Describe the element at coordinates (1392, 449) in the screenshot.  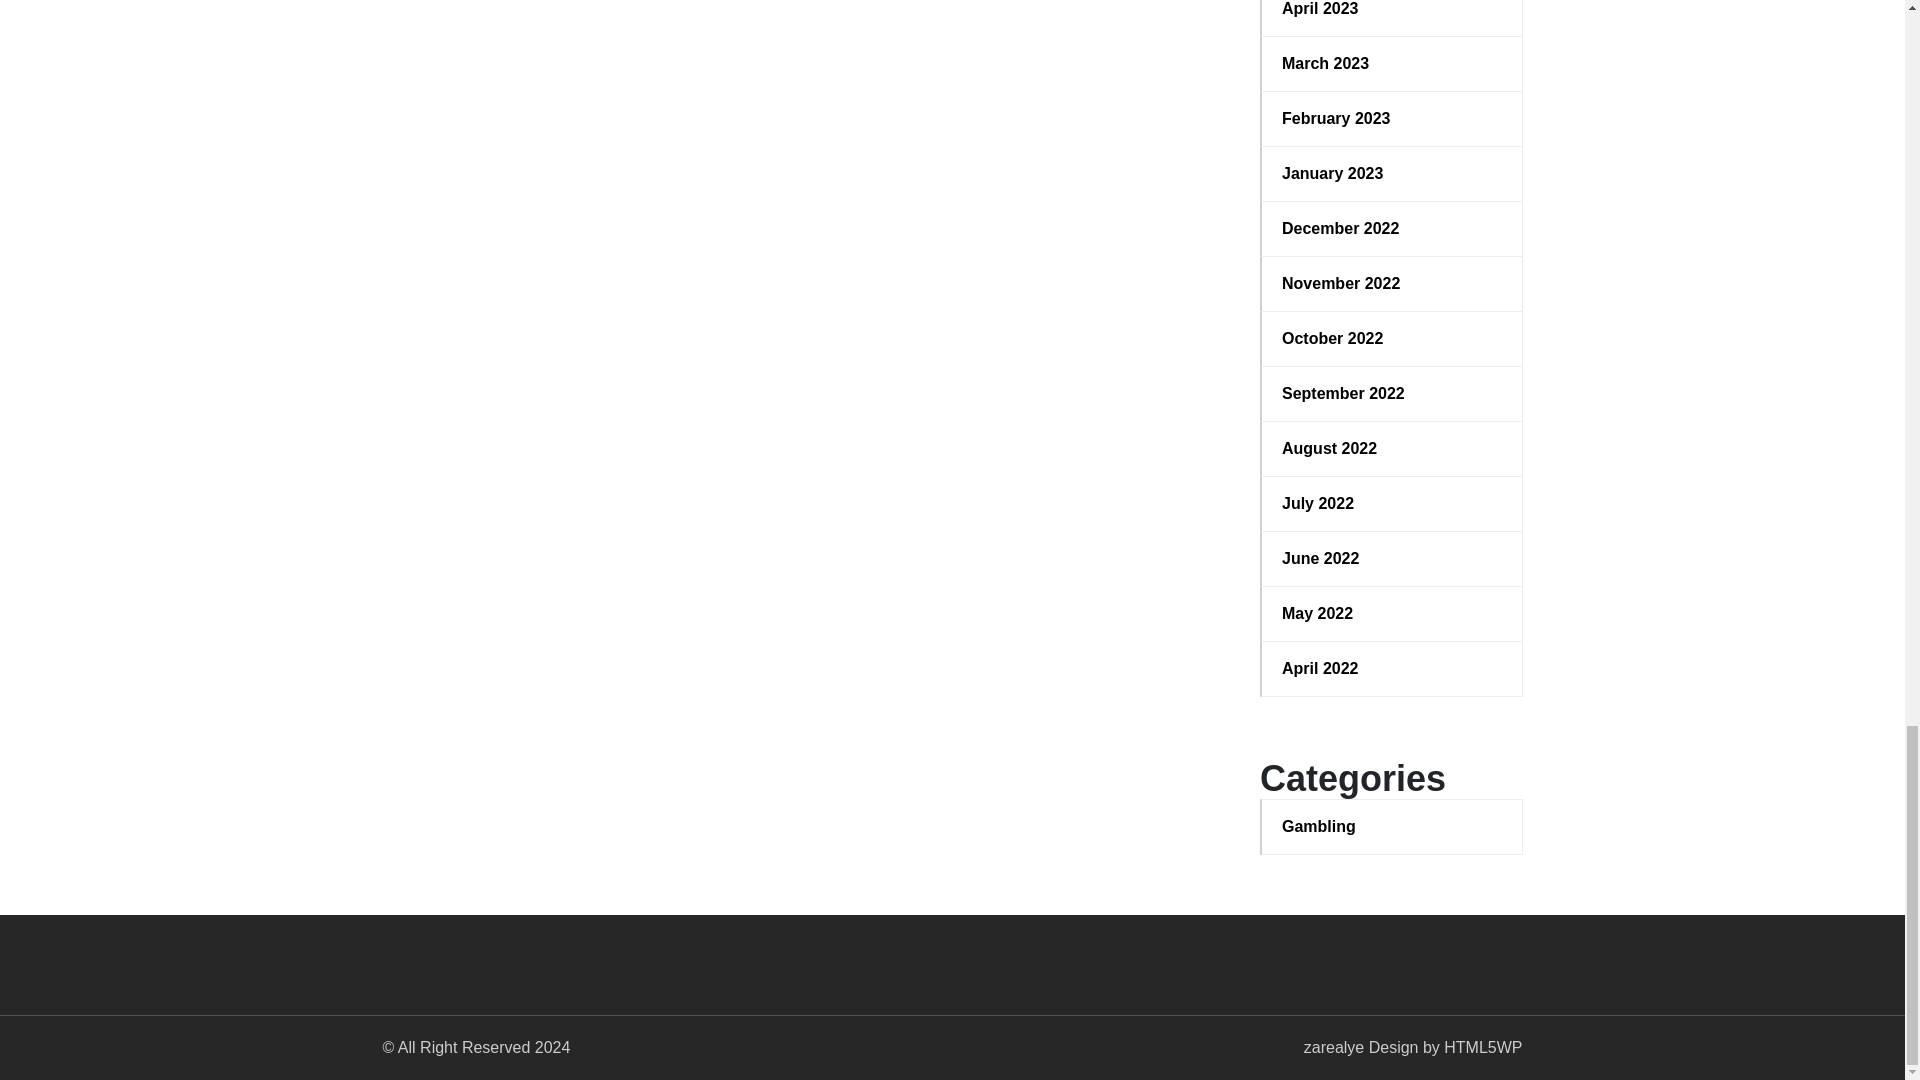
I see `August 2022` at that location.